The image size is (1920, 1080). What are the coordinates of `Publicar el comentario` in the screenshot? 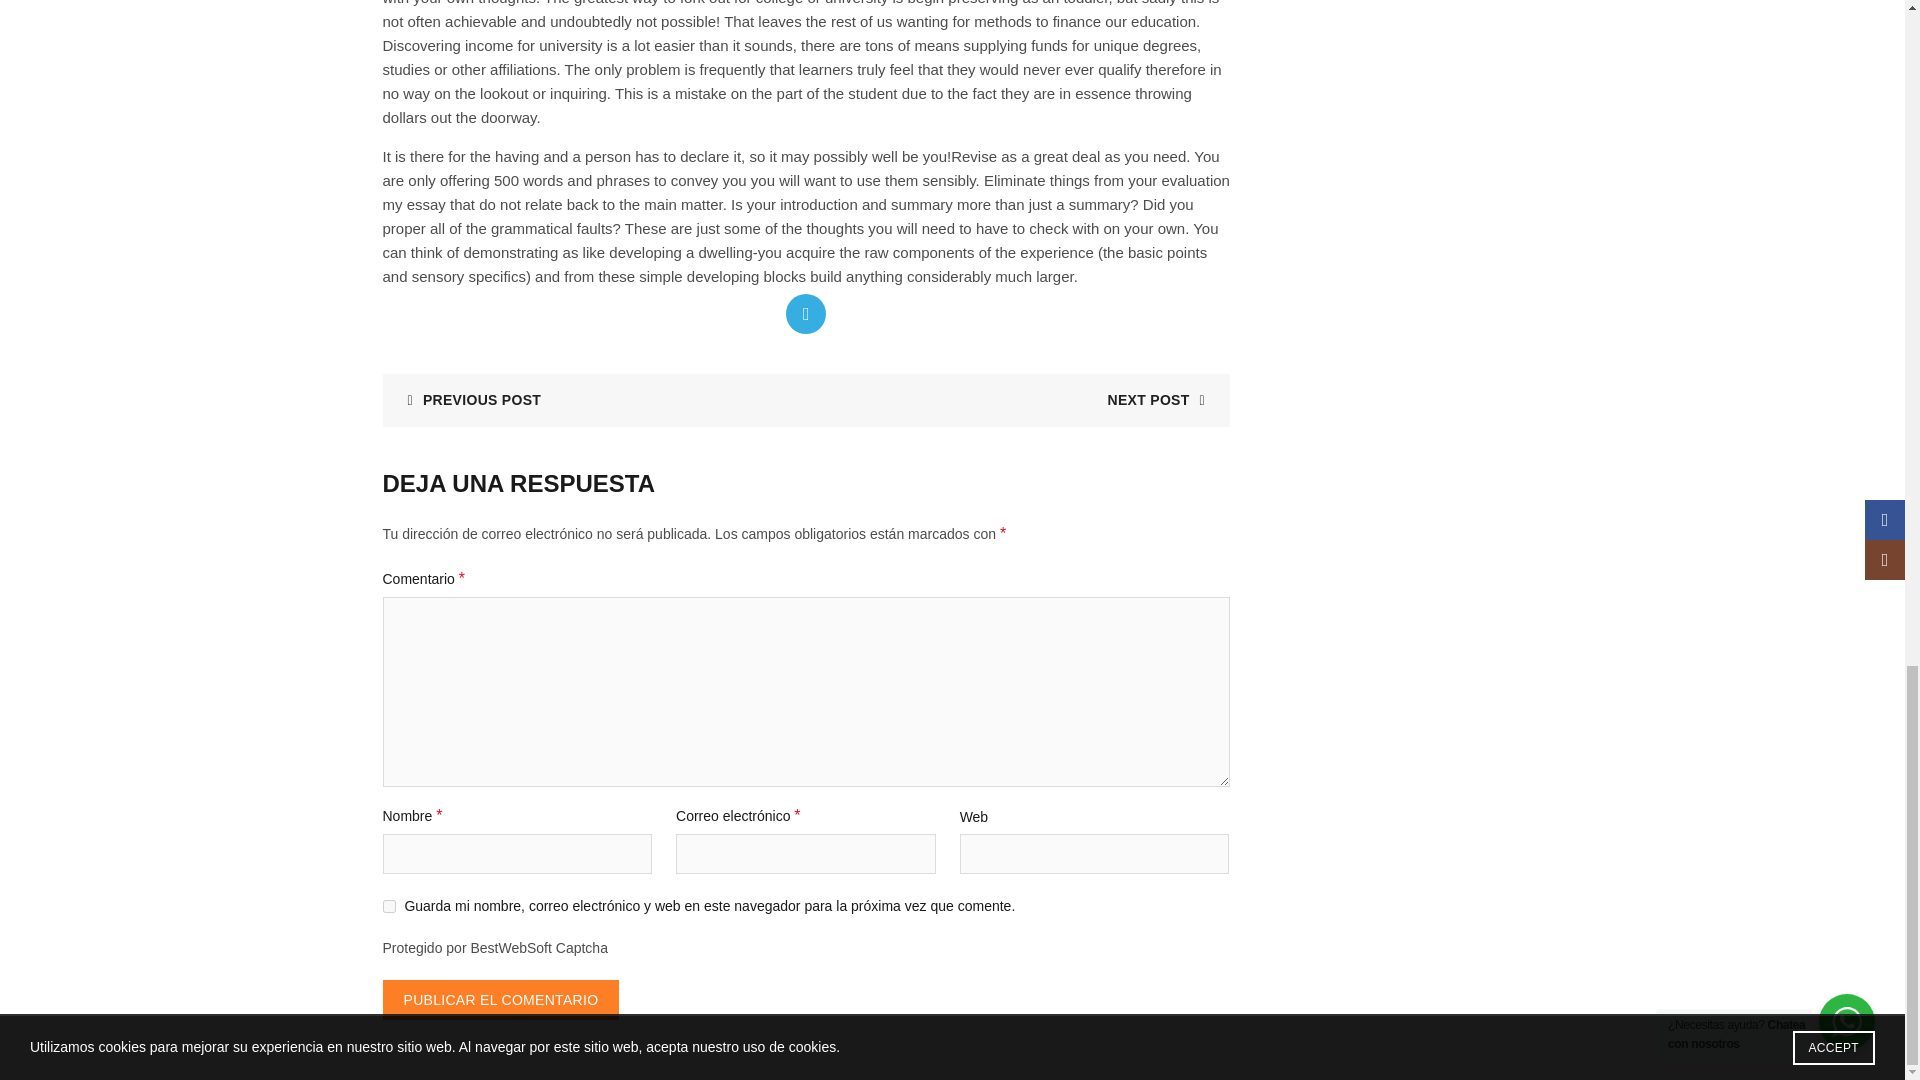 It's located at (500, 999).